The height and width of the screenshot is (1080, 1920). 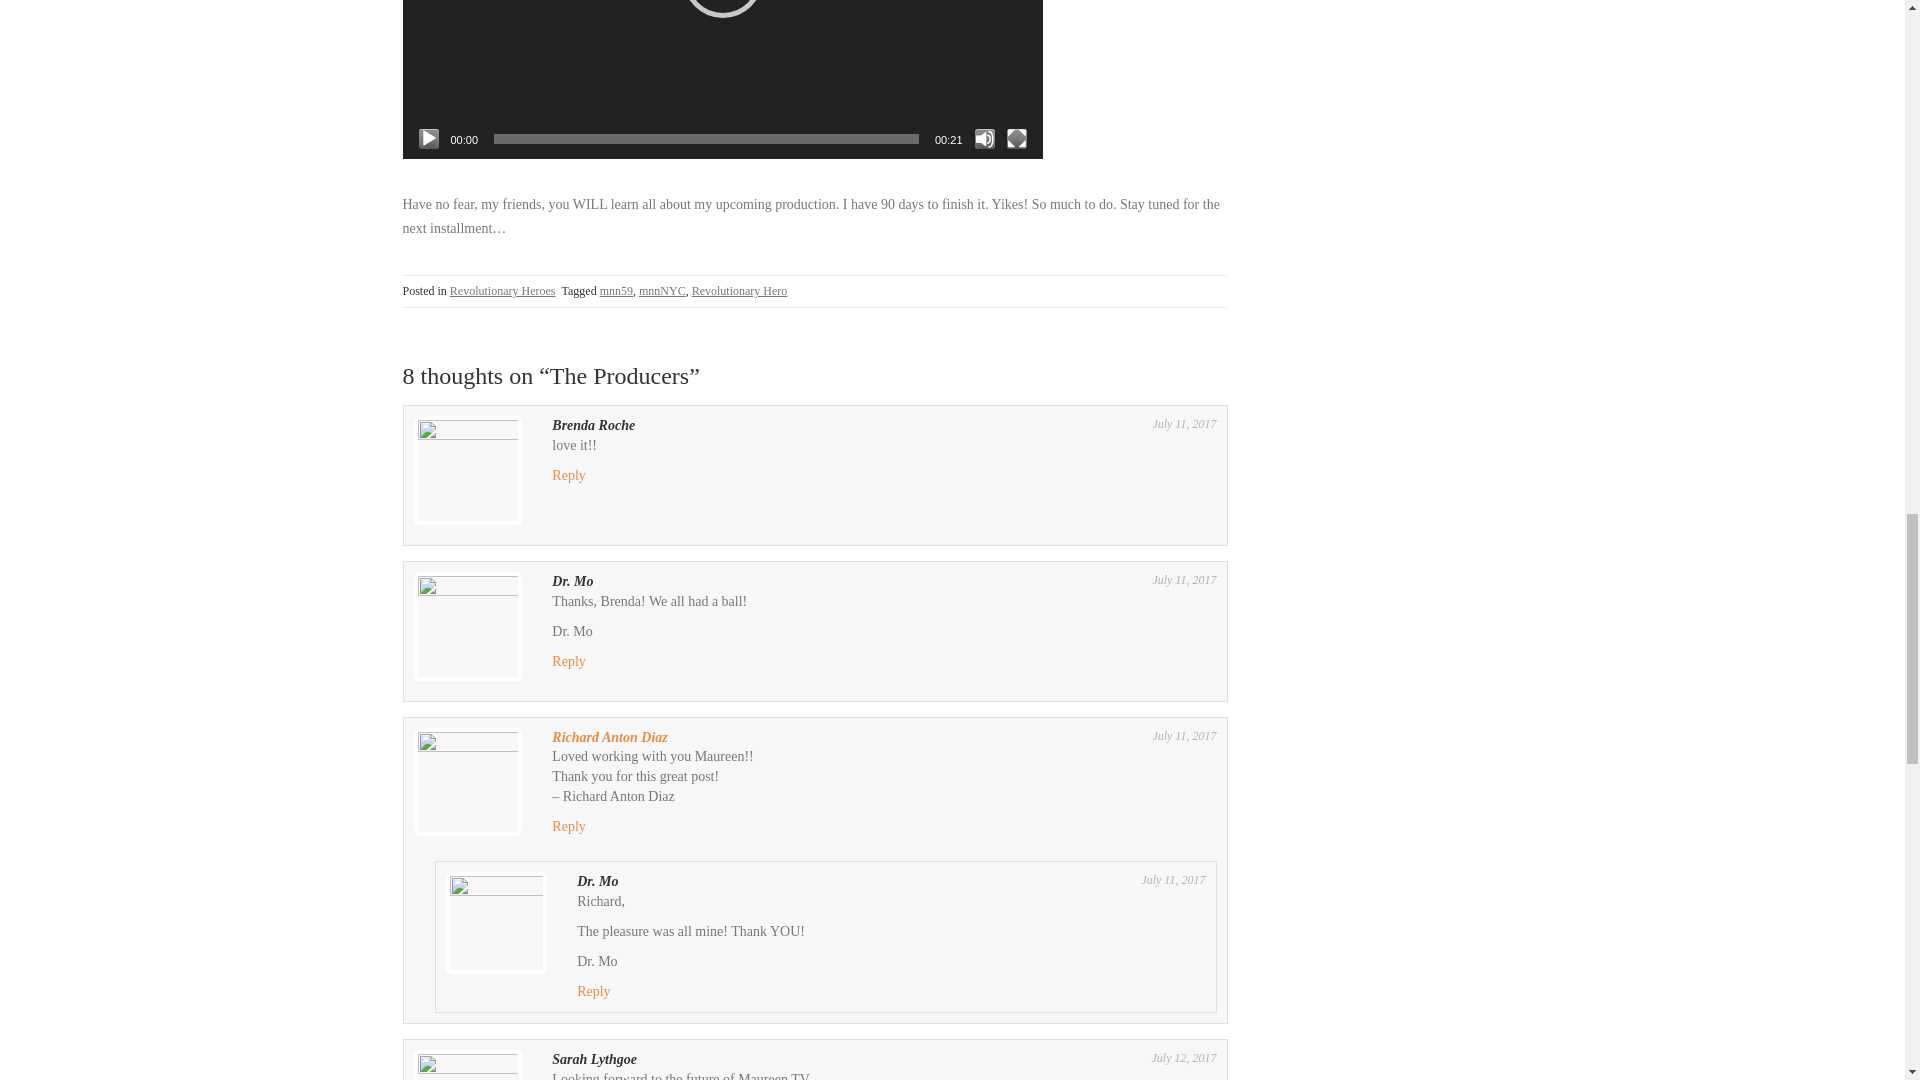 I want to click on Richard Anton Diaz, so click(x=609, y=738).